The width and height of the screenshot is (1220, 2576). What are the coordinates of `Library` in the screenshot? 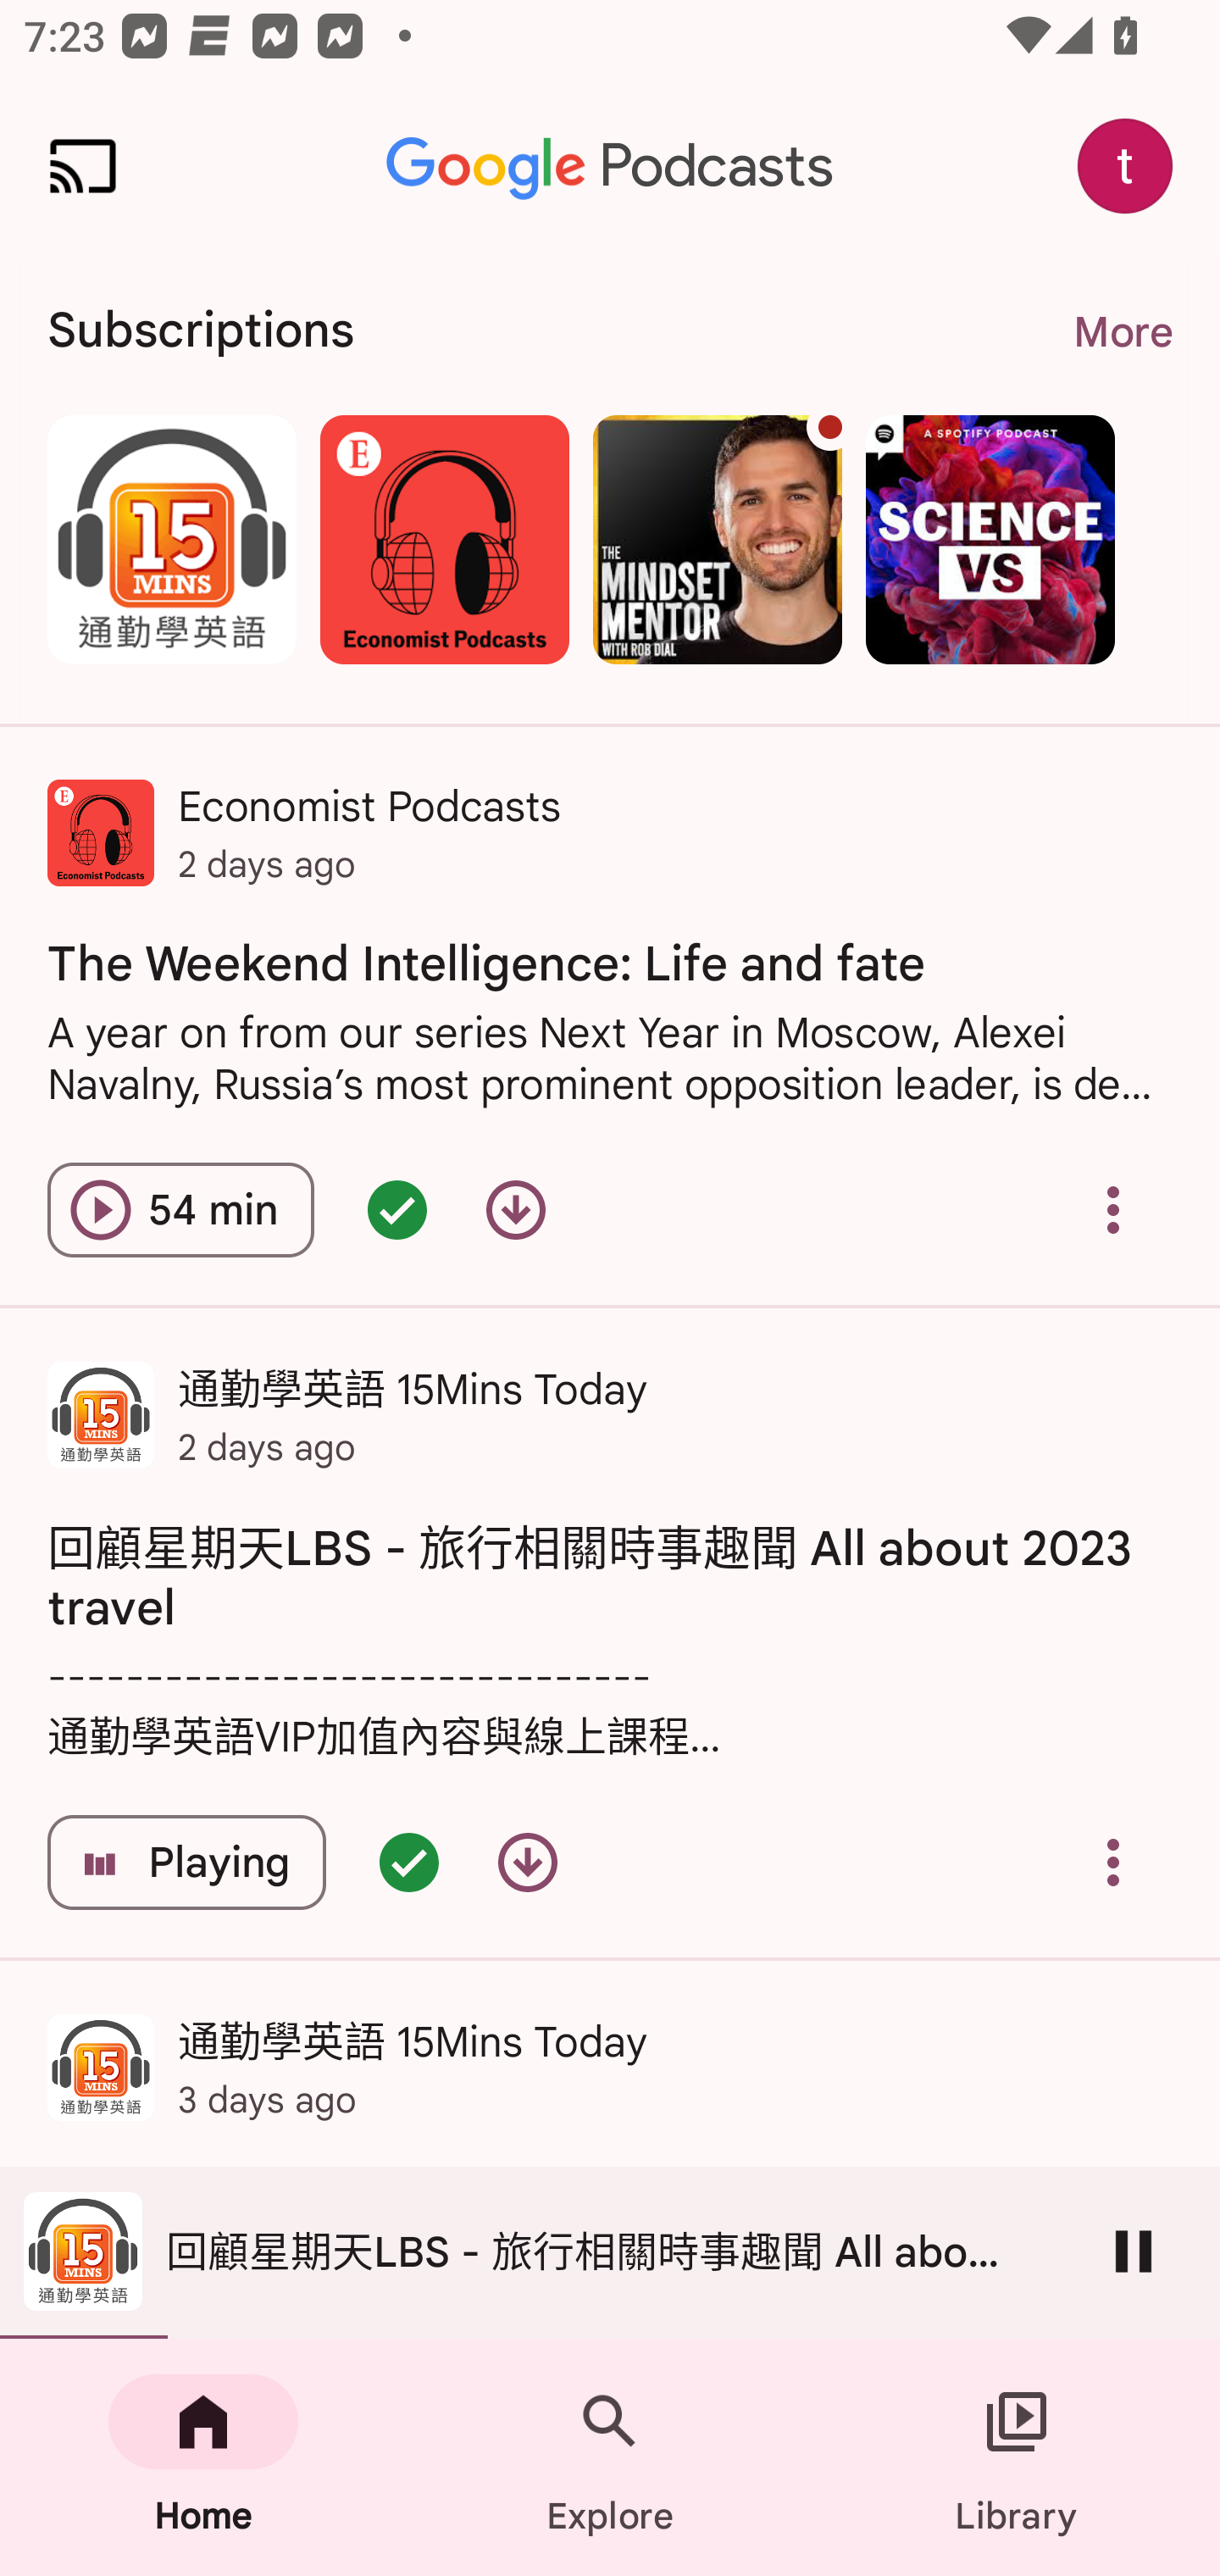 It's located at (1017, 2457).